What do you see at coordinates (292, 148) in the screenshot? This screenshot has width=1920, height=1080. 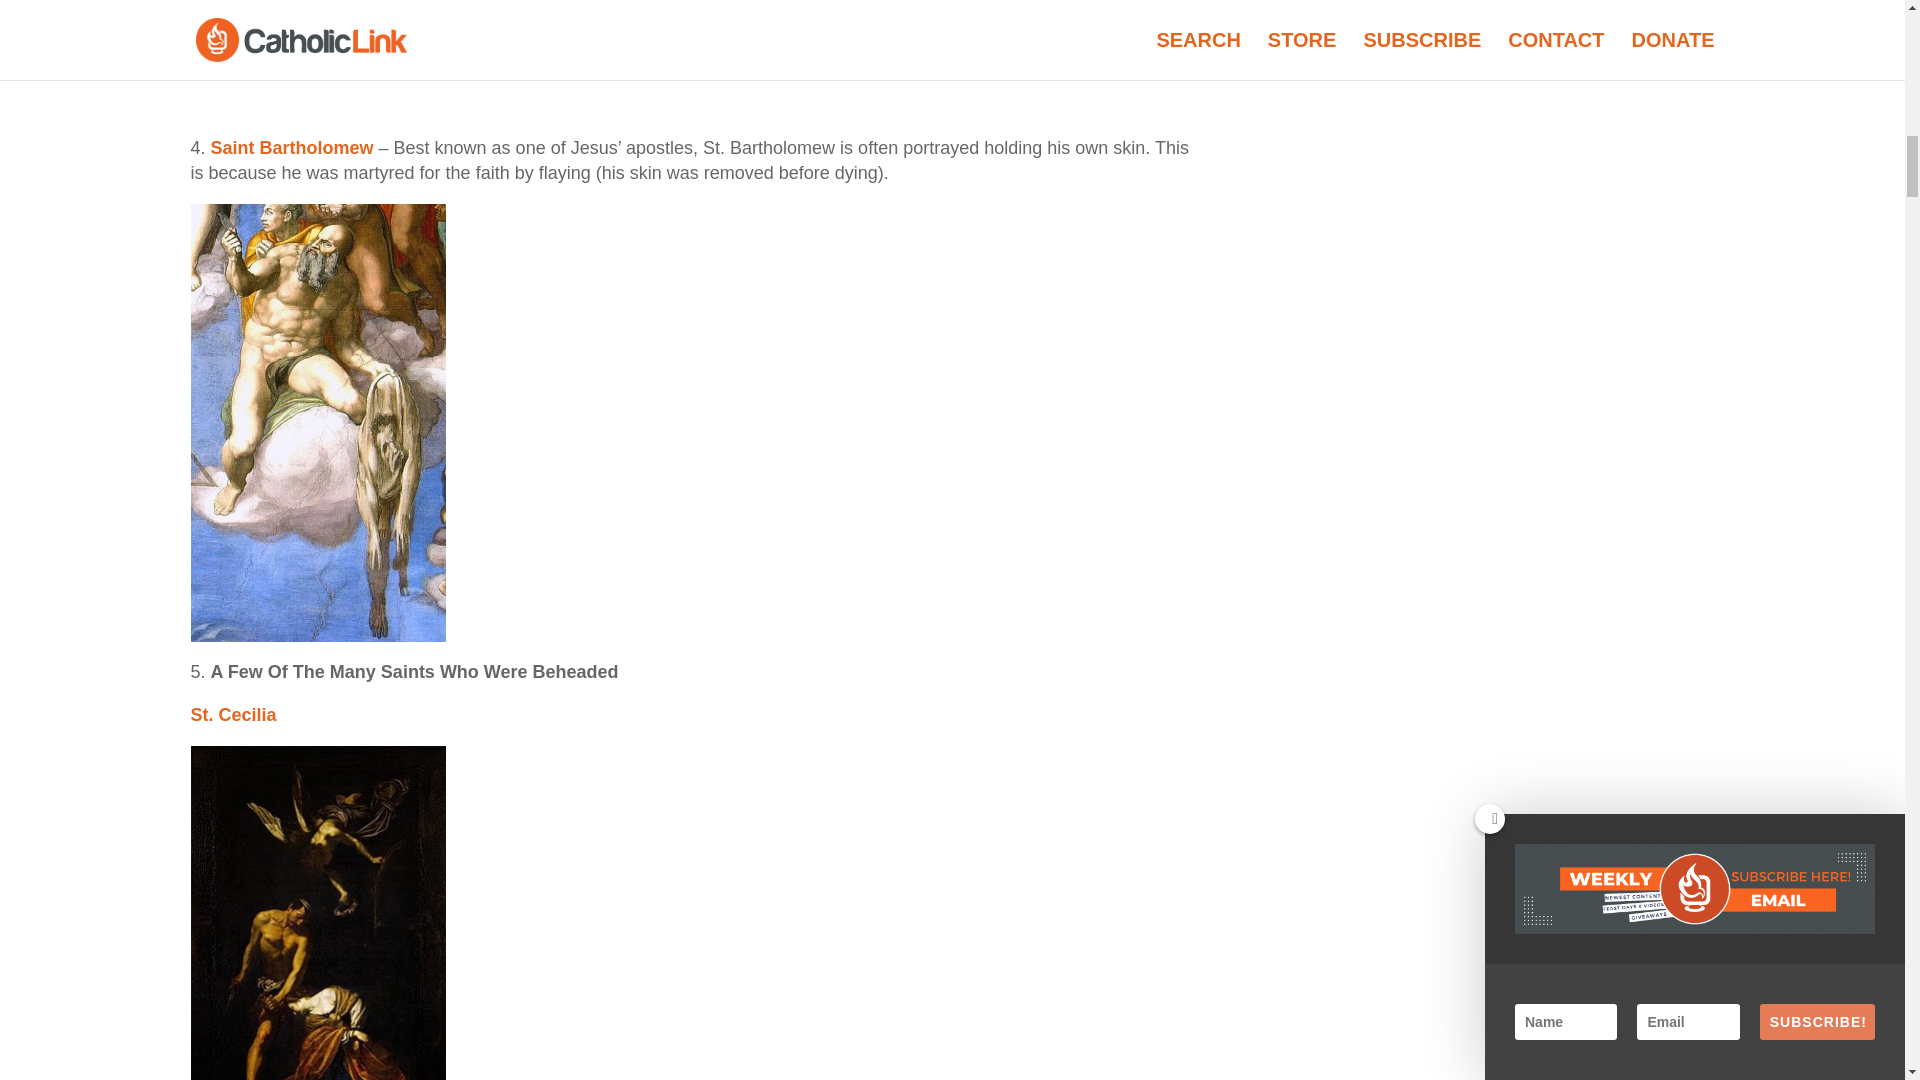 I see `Saint Bartholomew` at bounding box center [292, 148].